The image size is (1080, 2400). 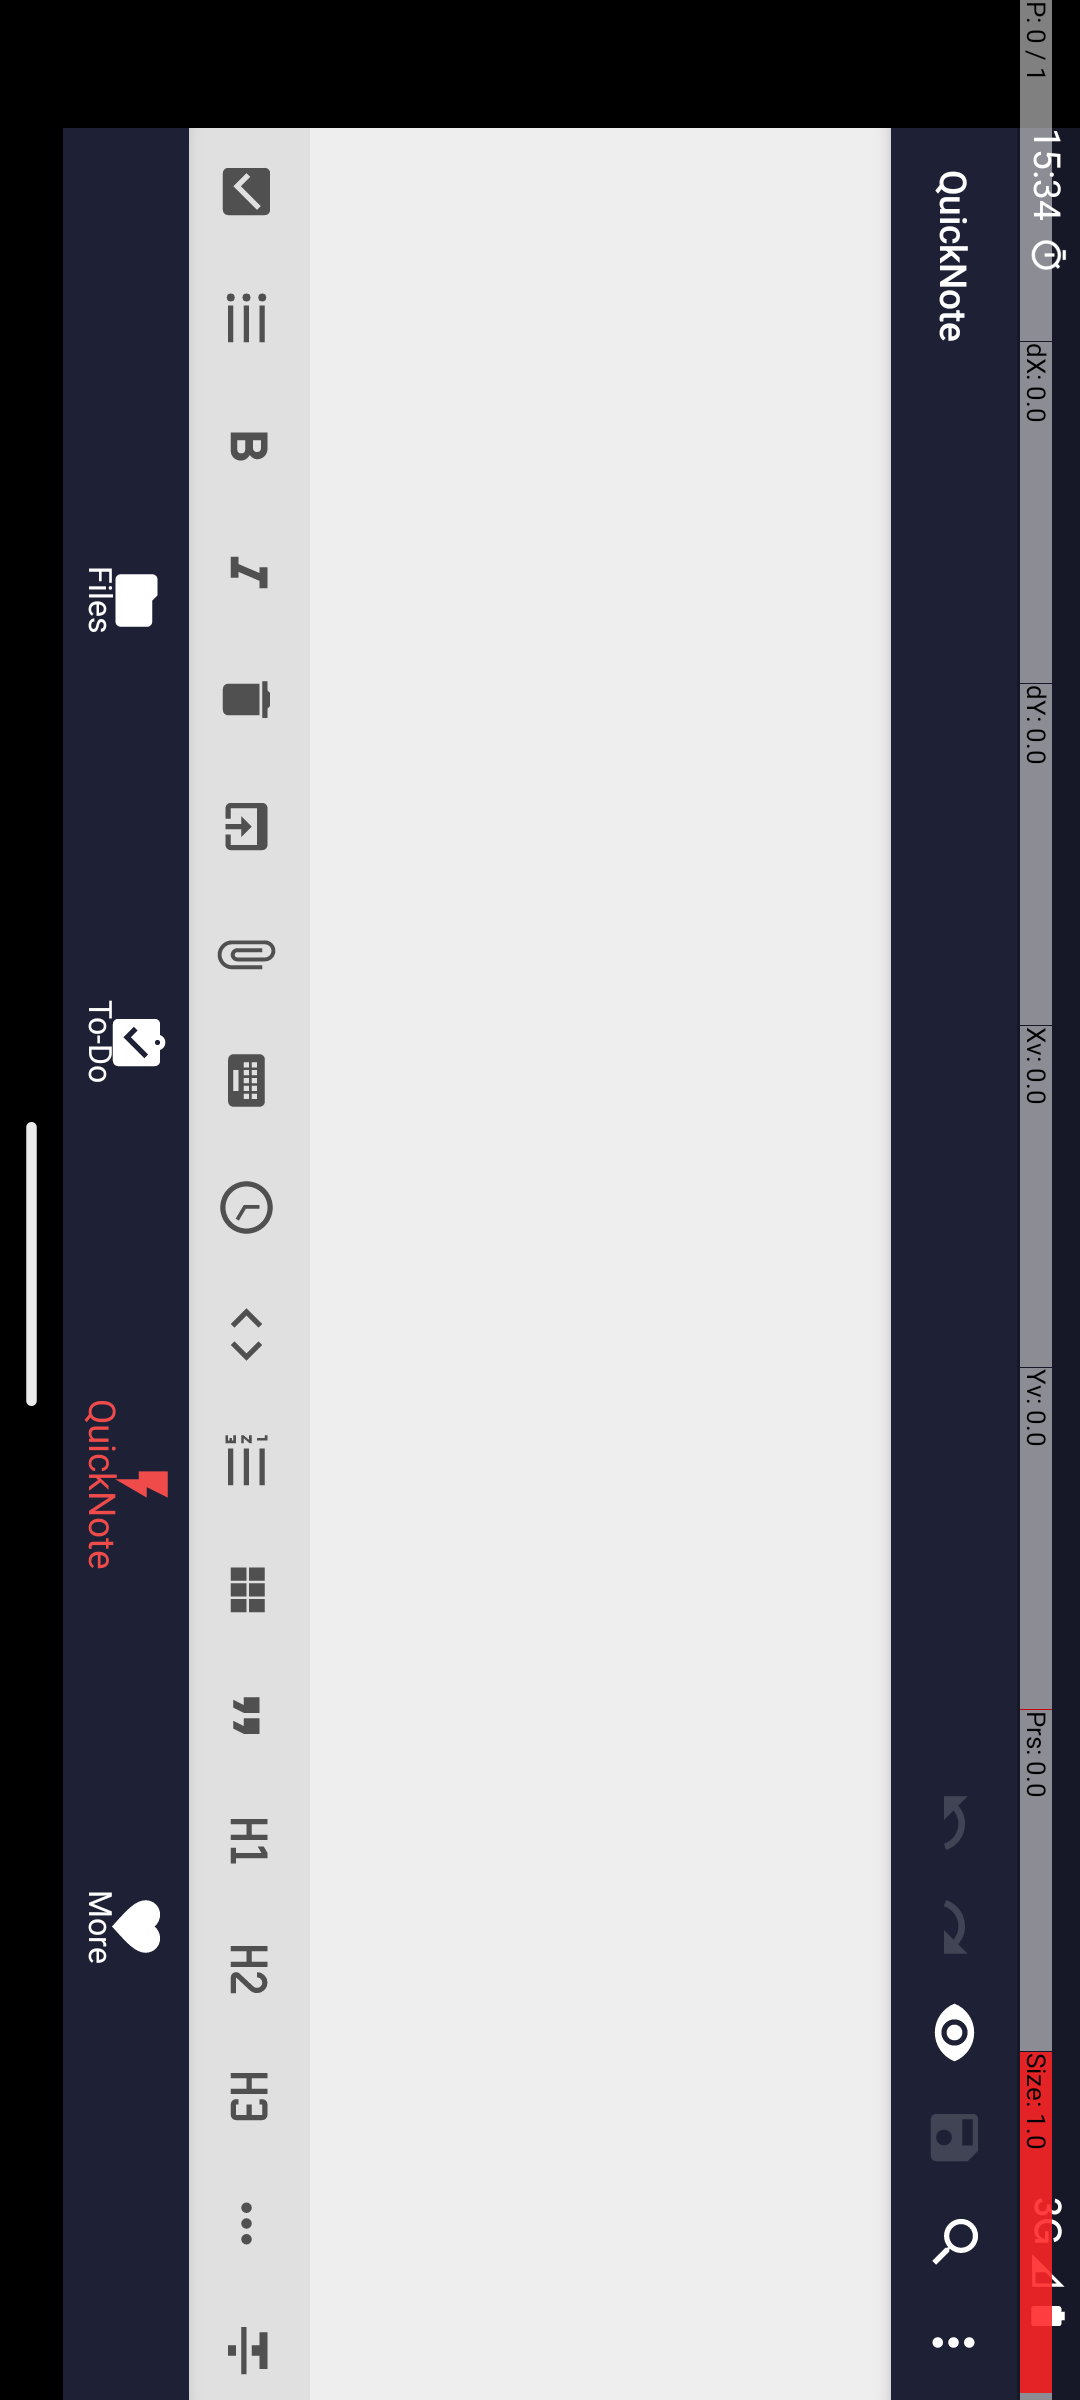 What do you see at coordinates (2344, 834) in the screenshot?
I see `Strike out` at bounding box center [2344, 834].